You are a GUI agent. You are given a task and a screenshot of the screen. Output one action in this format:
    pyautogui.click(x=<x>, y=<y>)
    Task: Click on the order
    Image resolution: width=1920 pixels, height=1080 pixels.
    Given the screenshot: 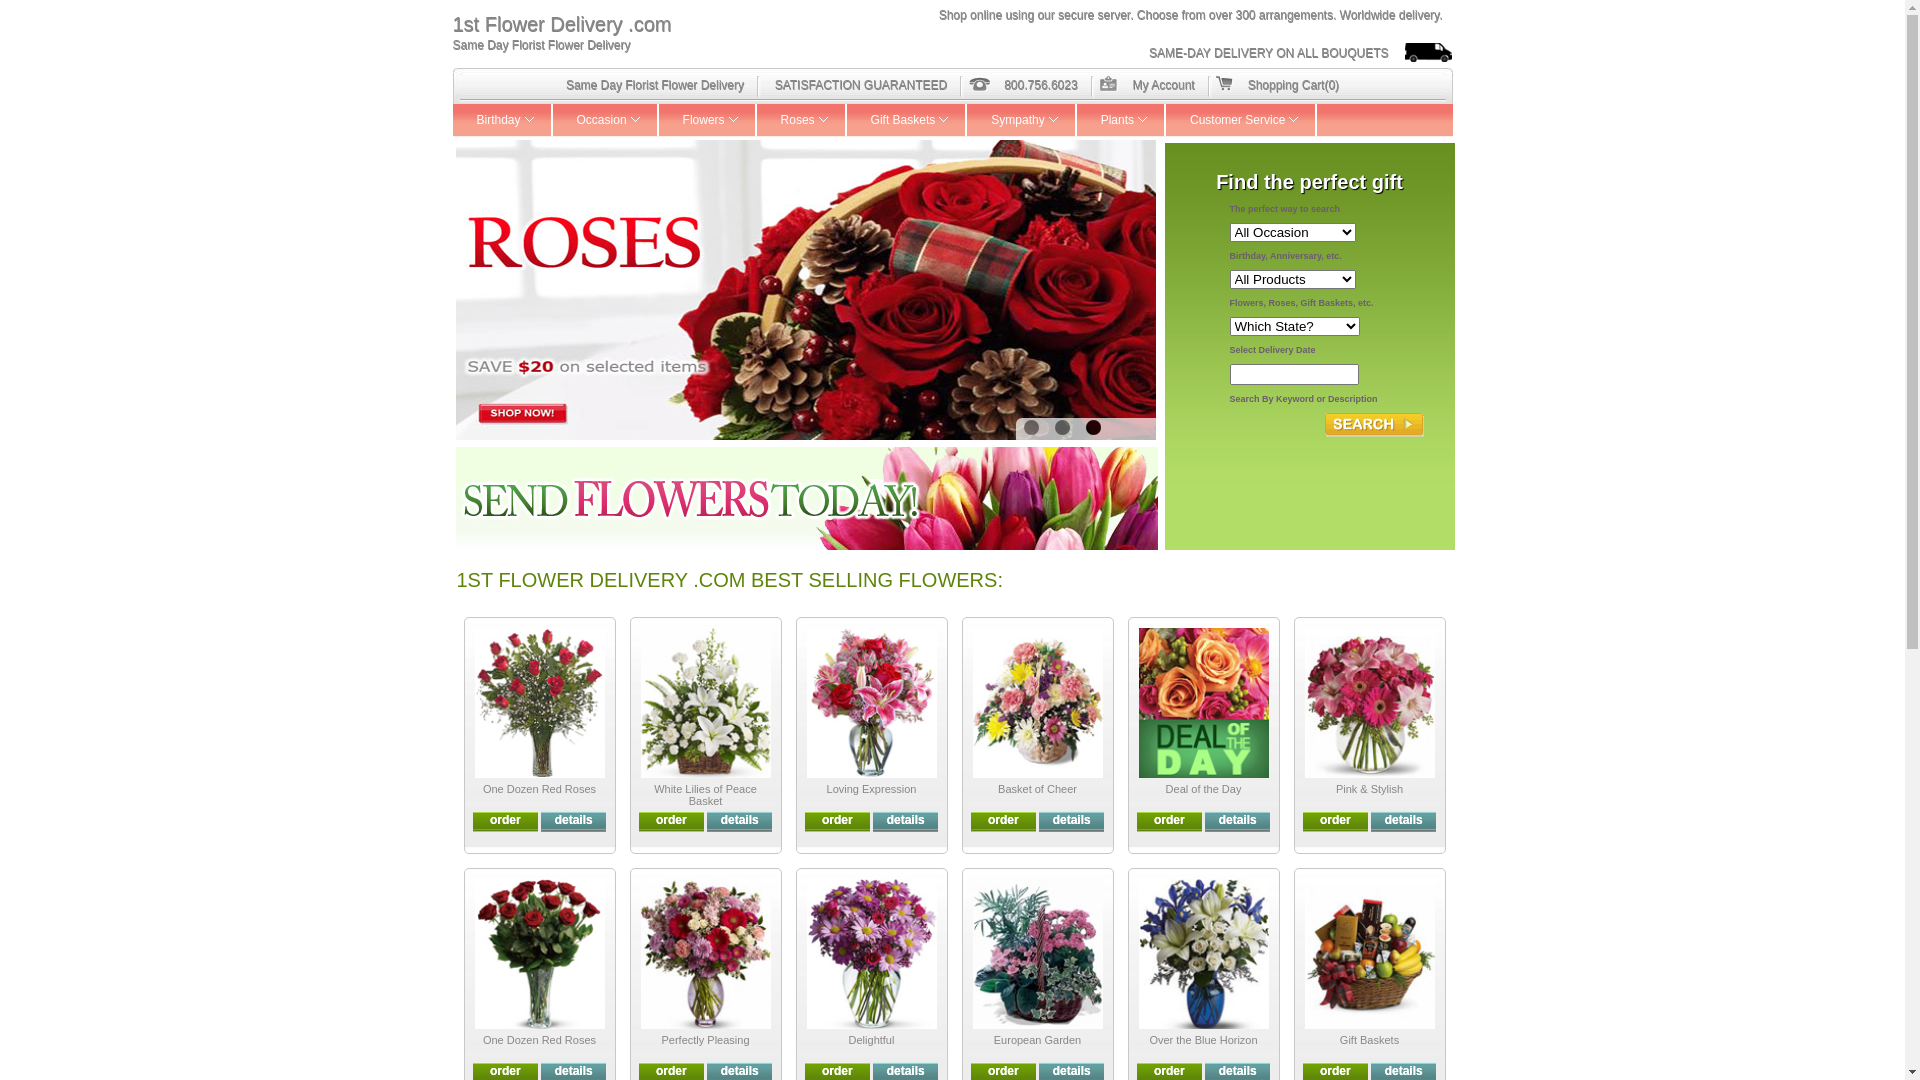 What is the action you would take?
    pyautogui.click(x=1170, y=1071)
    